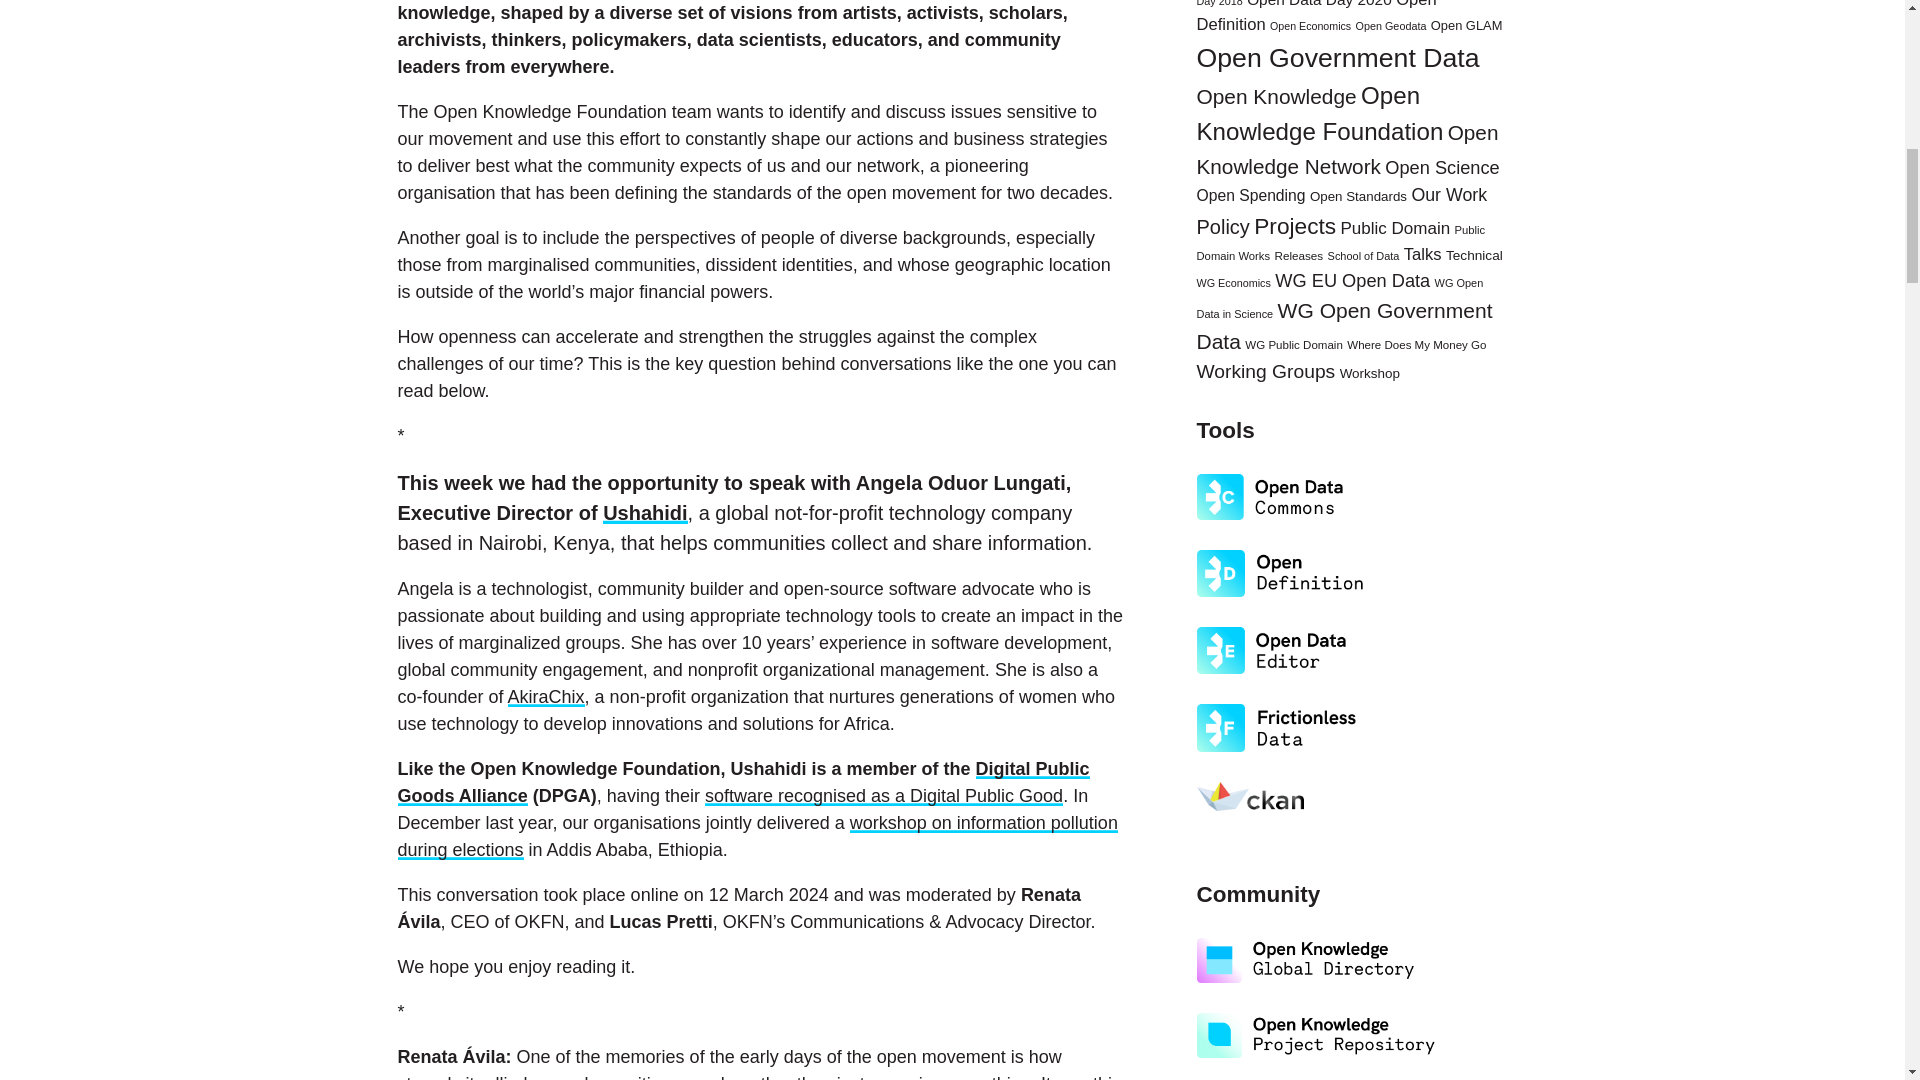  What do you see at coordinates (744, 782) in the screenshot?
I see `Digital Public Goods Alliance` at bounding box center [744, 782].